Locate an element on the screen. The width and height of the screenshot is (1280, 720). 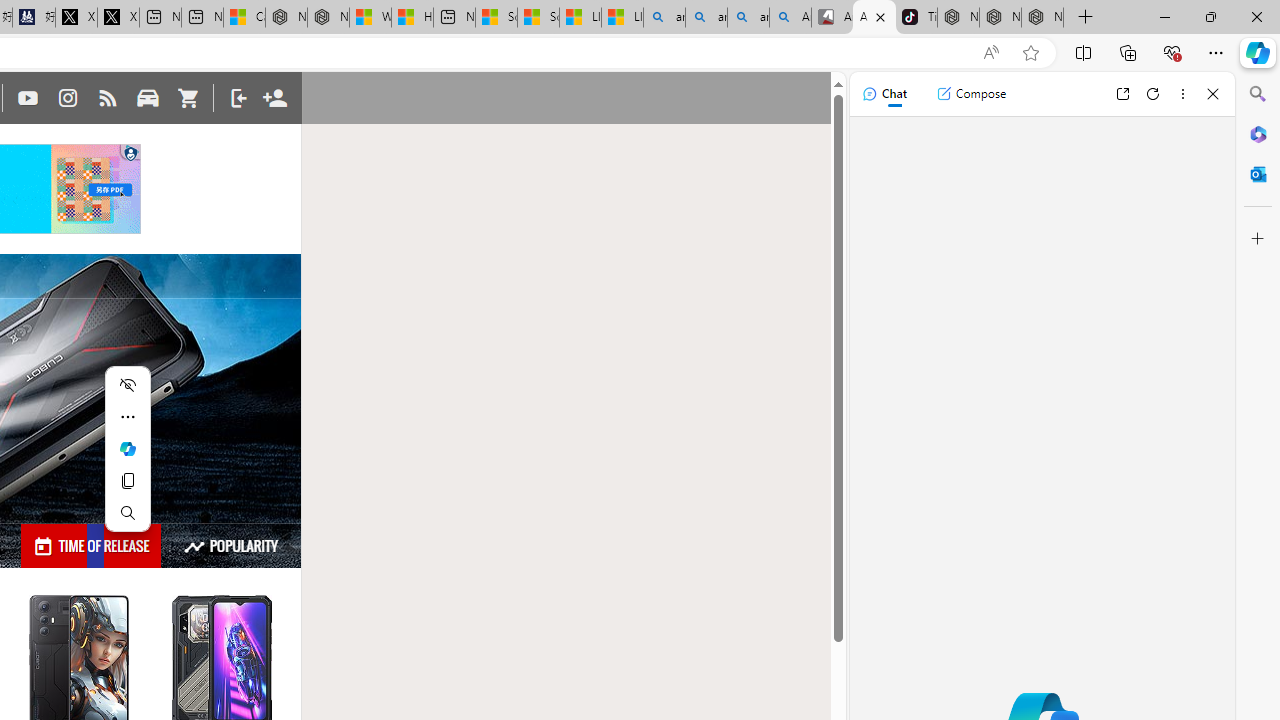
Mini menu on text selection is located at coordinates (128, 460).